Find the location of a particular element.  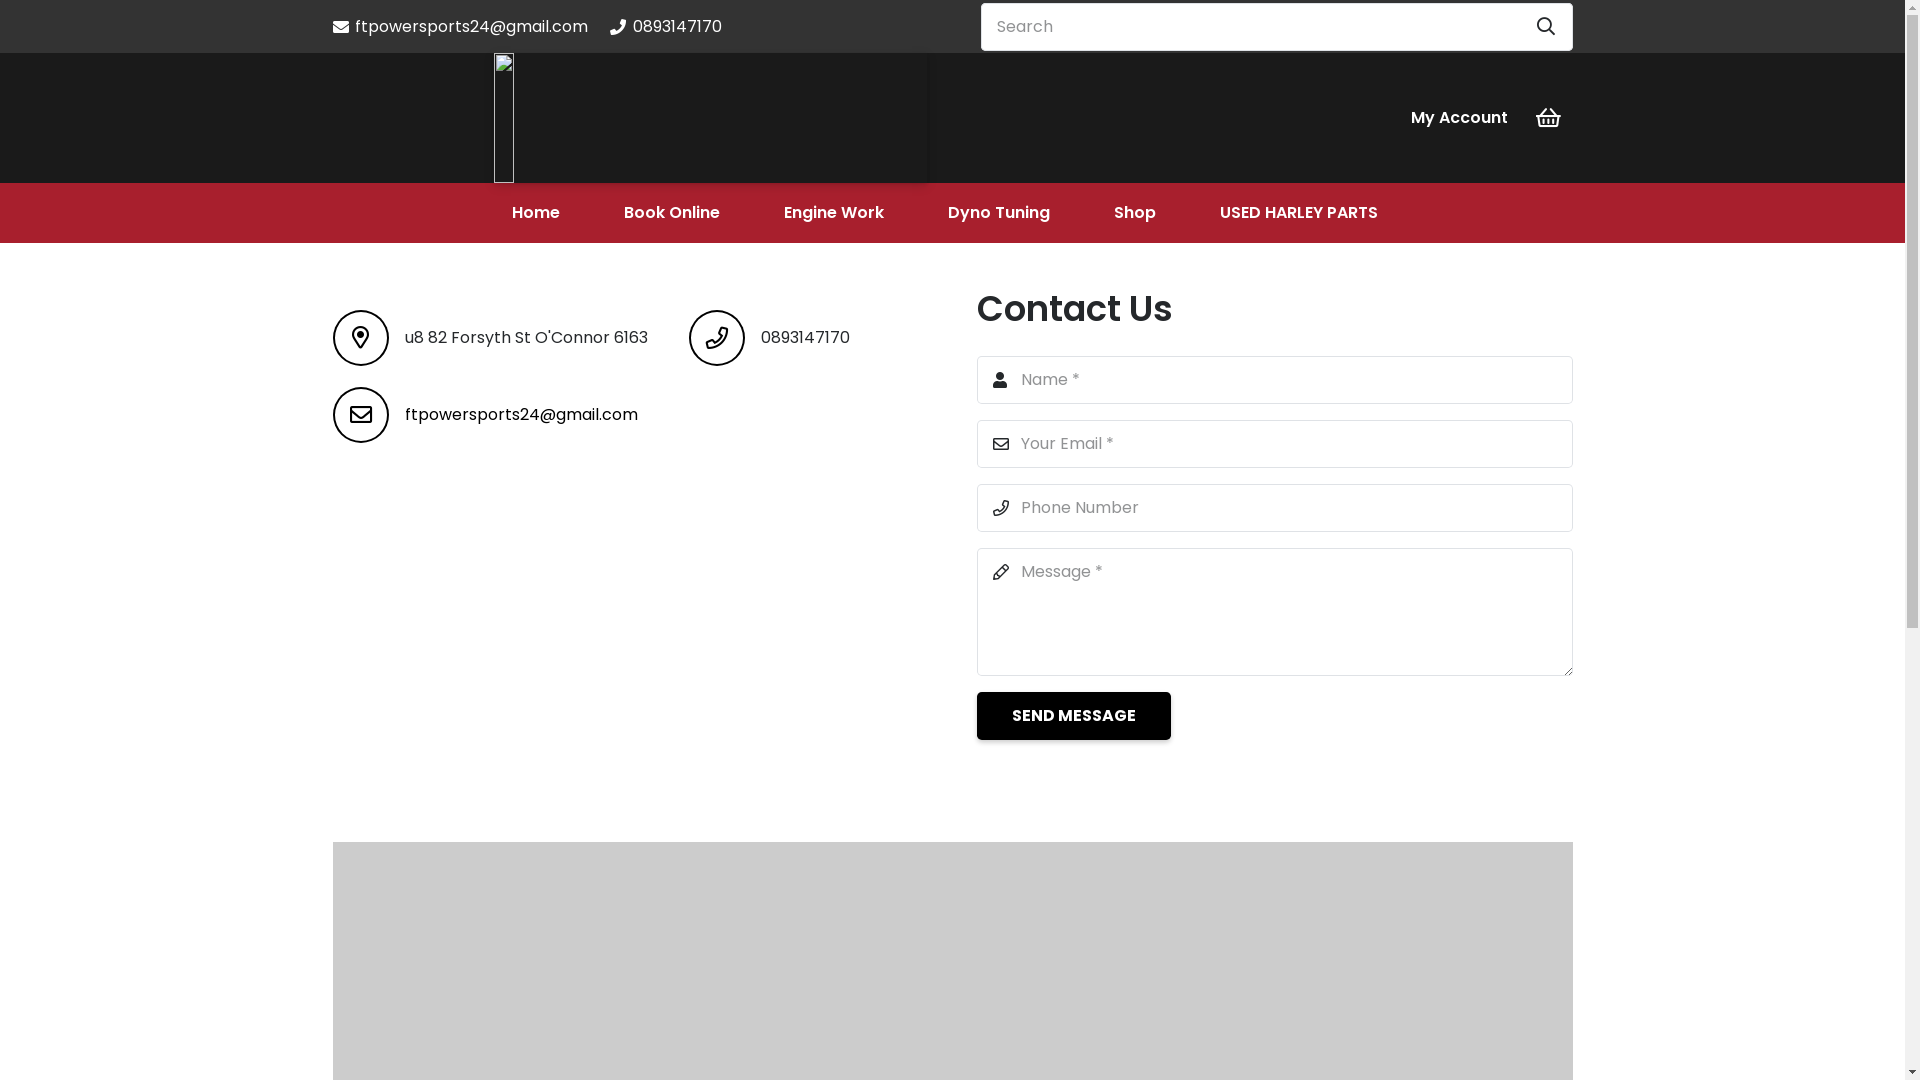

Home is located at coordinates (536, 213).